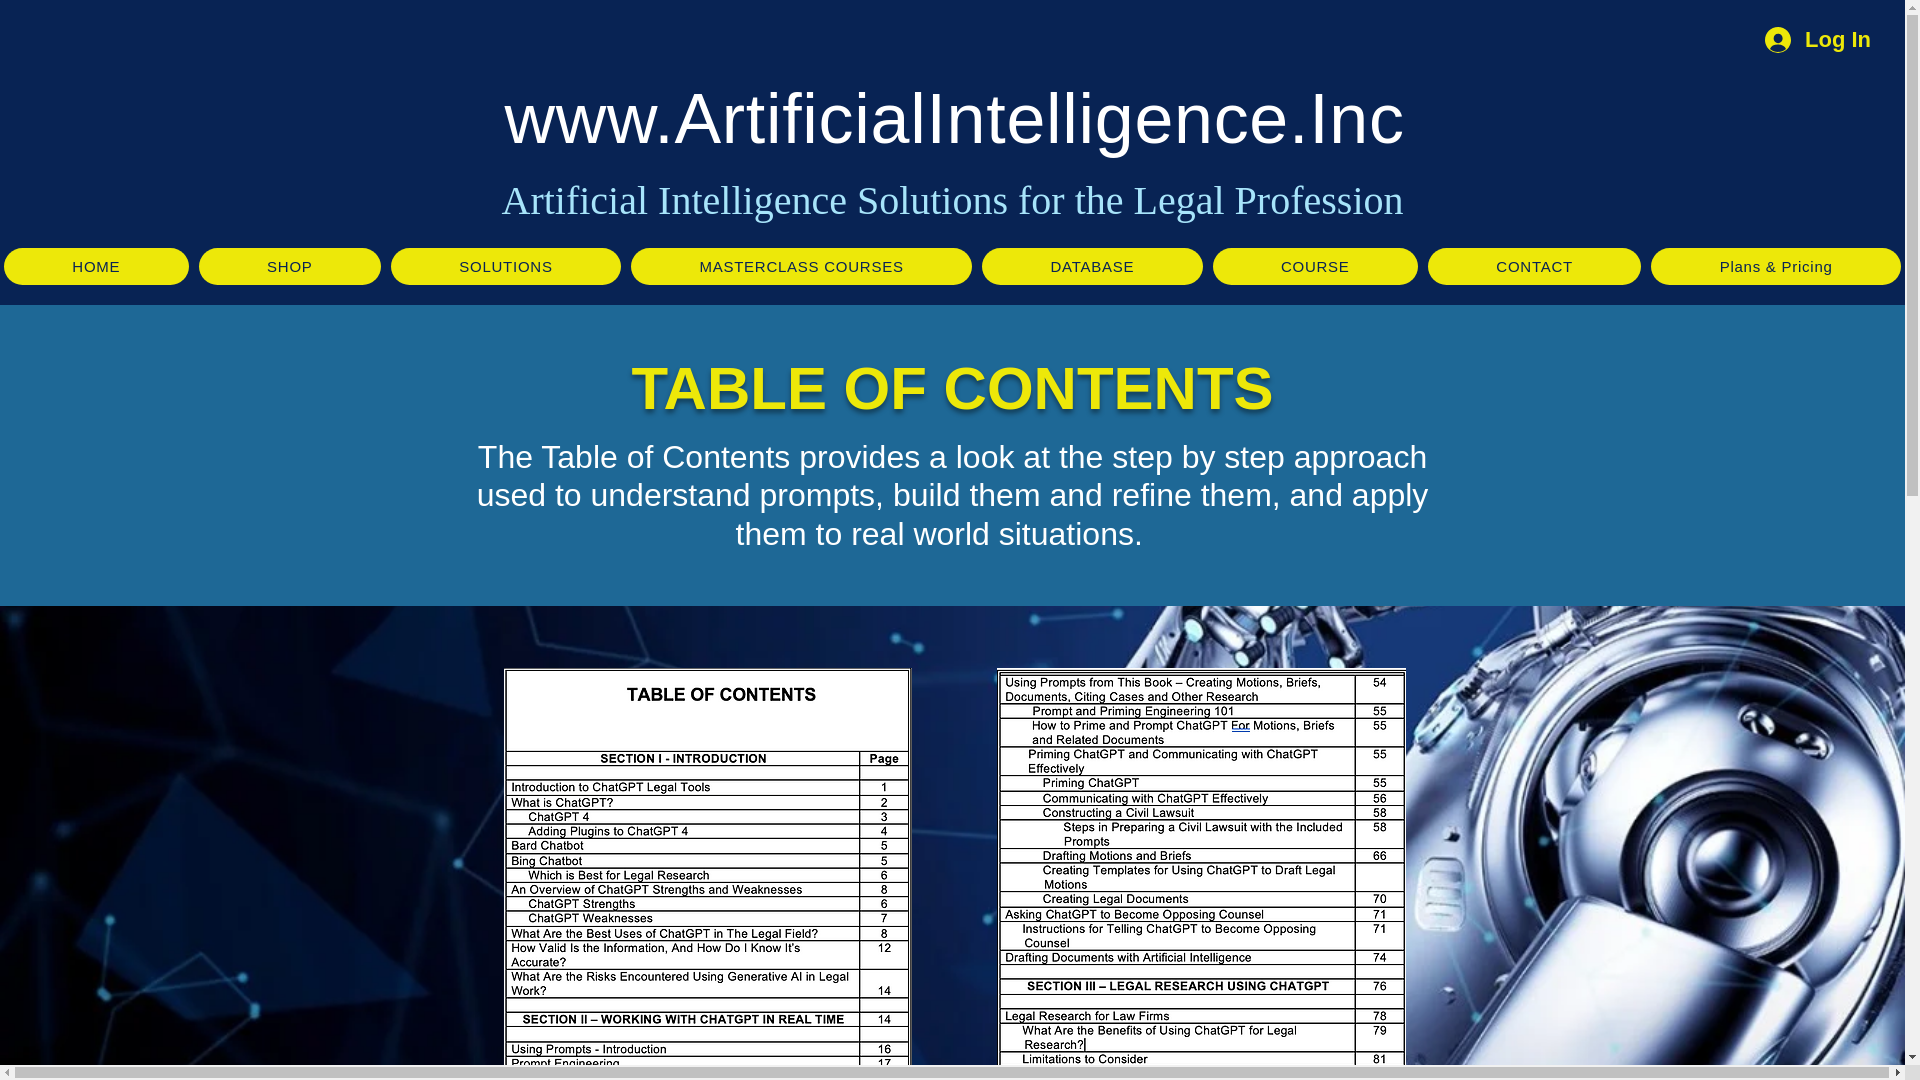  What do you see at coordinates (801, 266) in the screenshot?
I see `MASTERCLASS COURSES` at bounding box center [801, 266].